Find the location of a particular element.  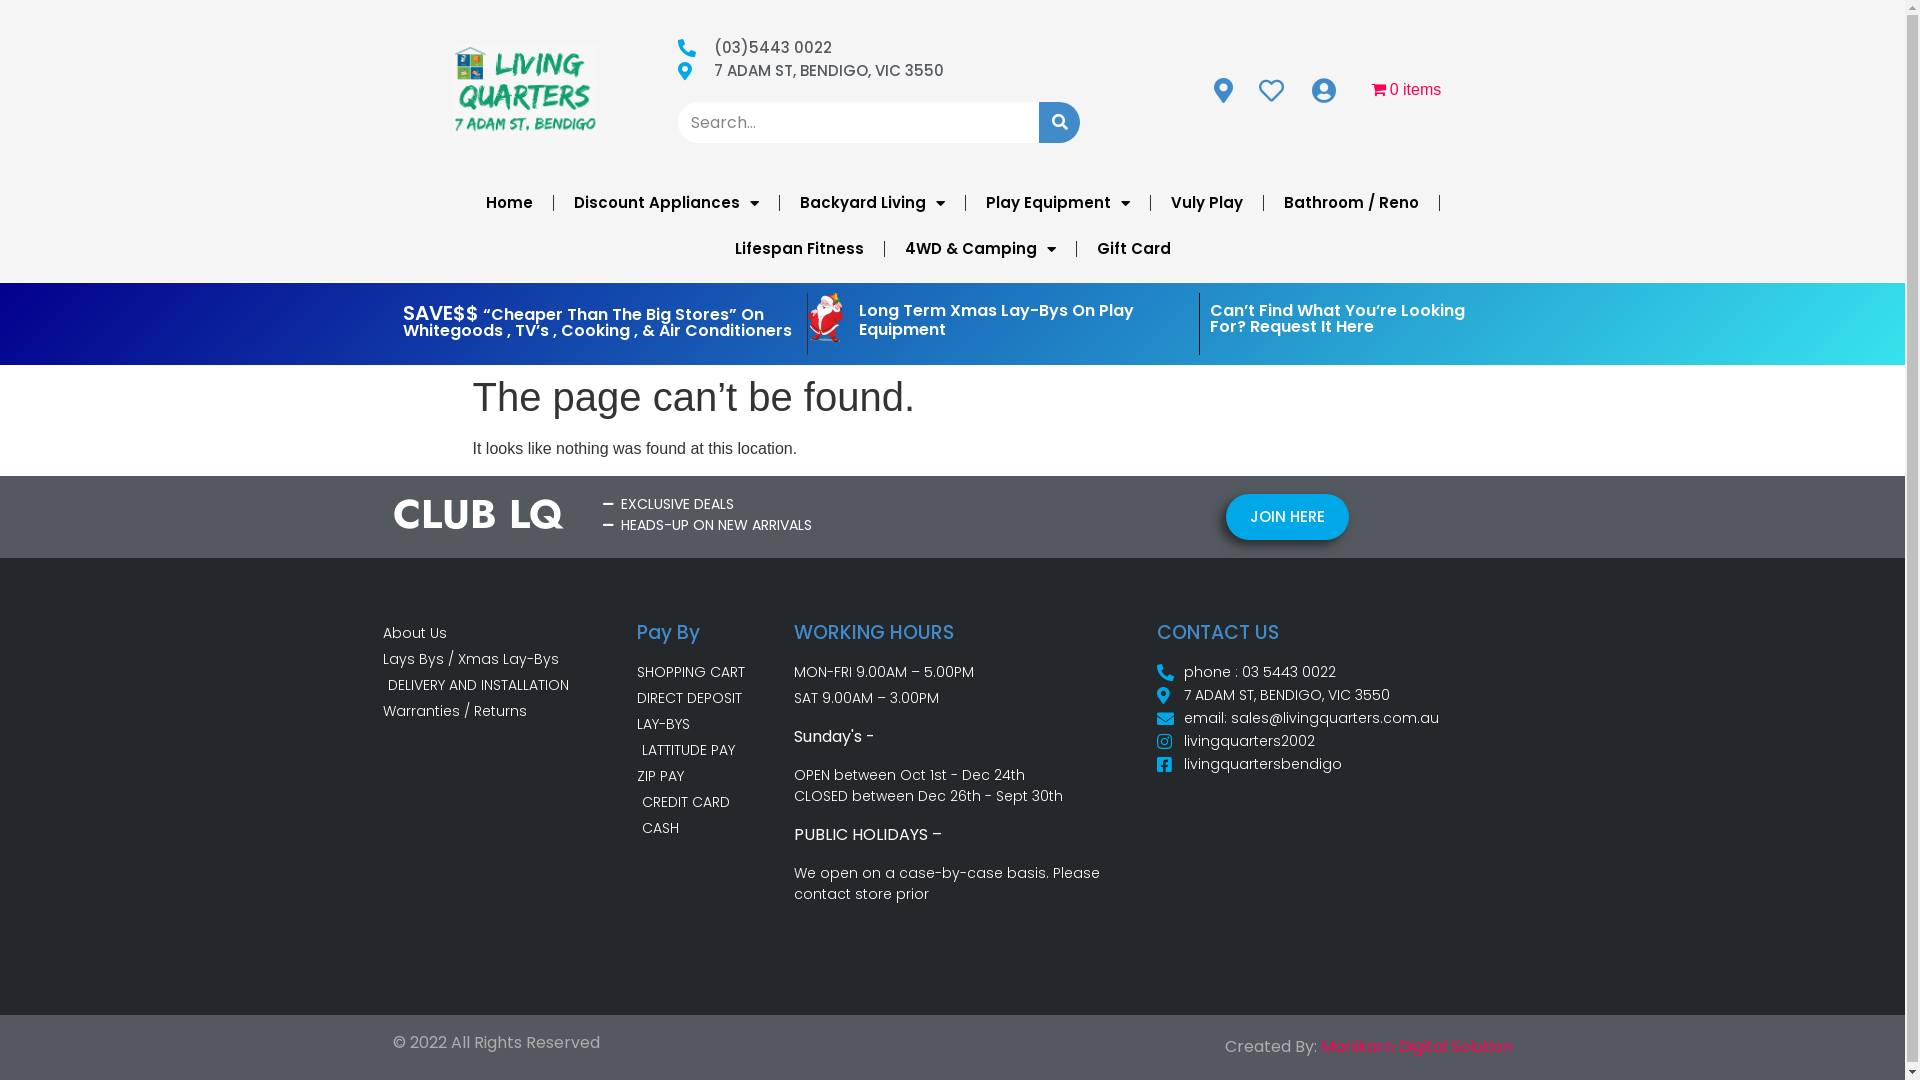

livingquarters2002 is located at coordinates (1340, 742).